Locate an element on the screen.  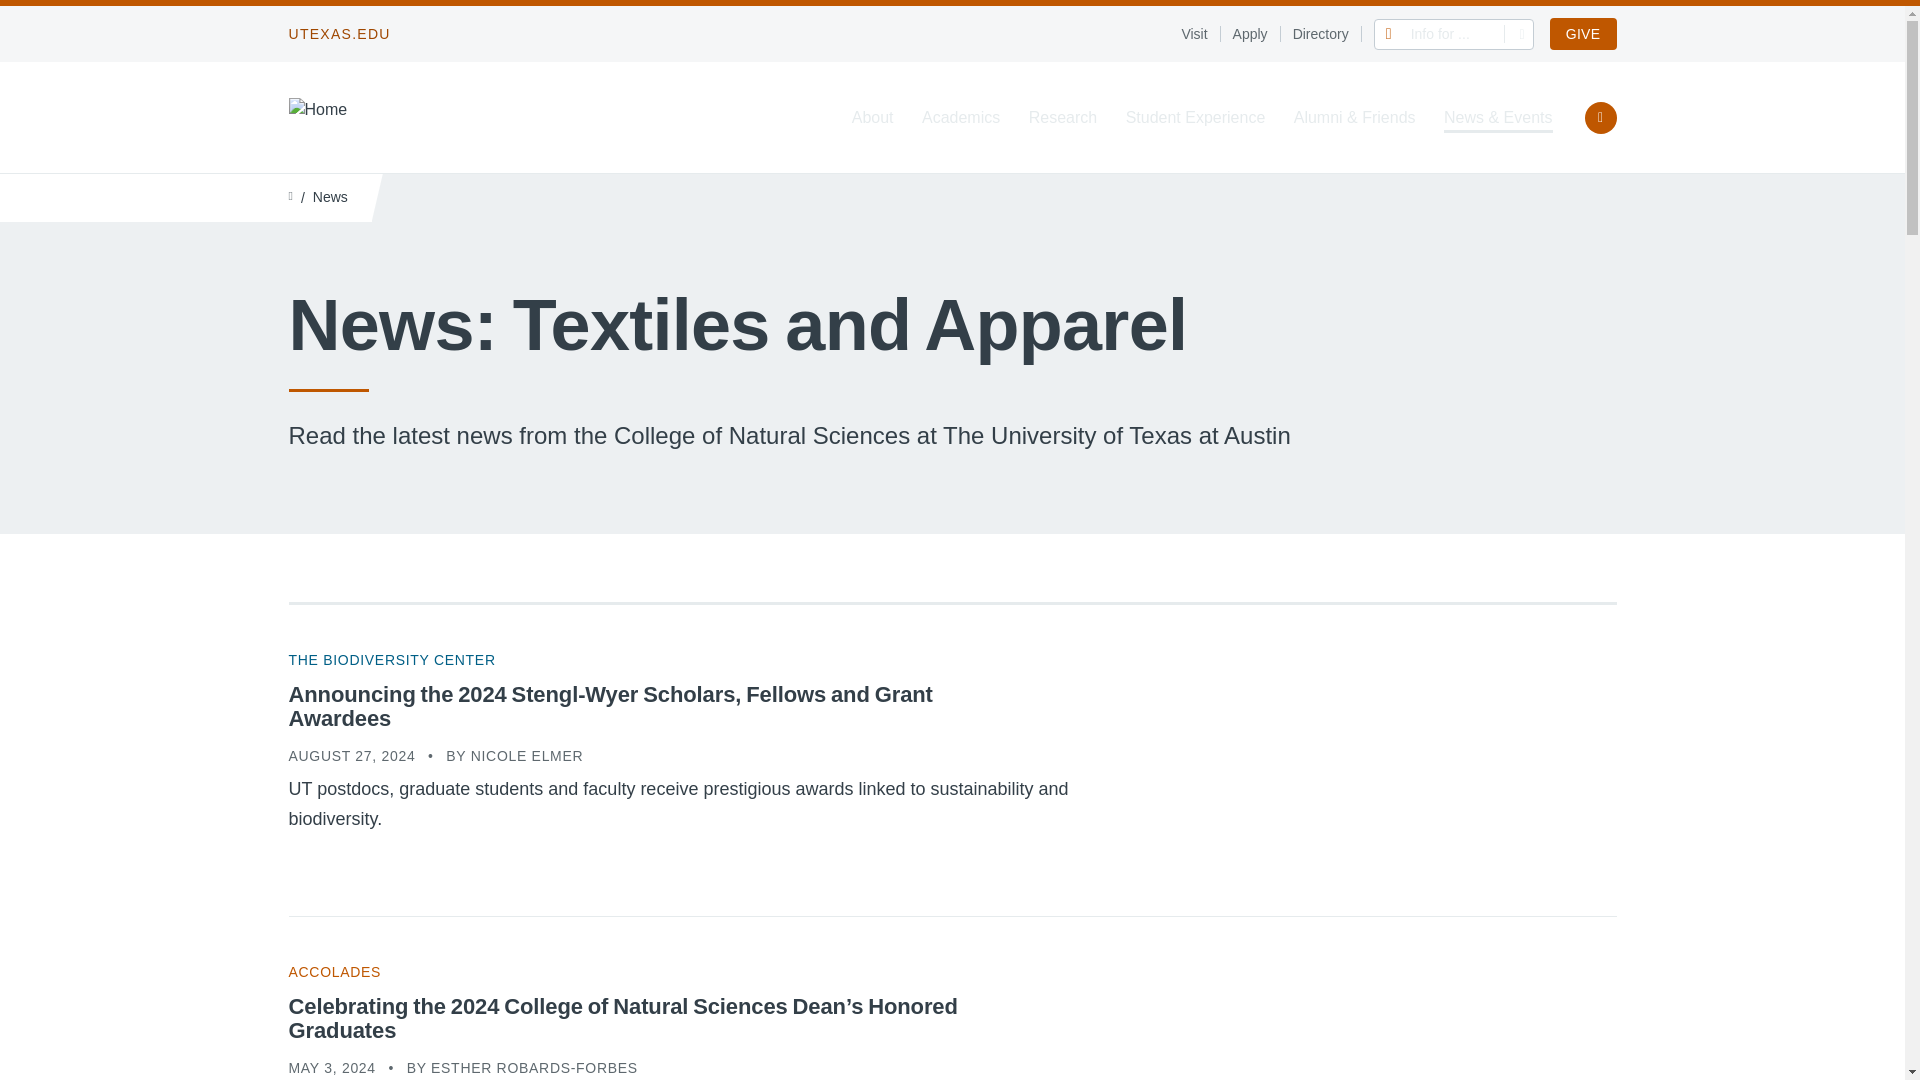
Student Experience is located at coordinates (1195, 118).